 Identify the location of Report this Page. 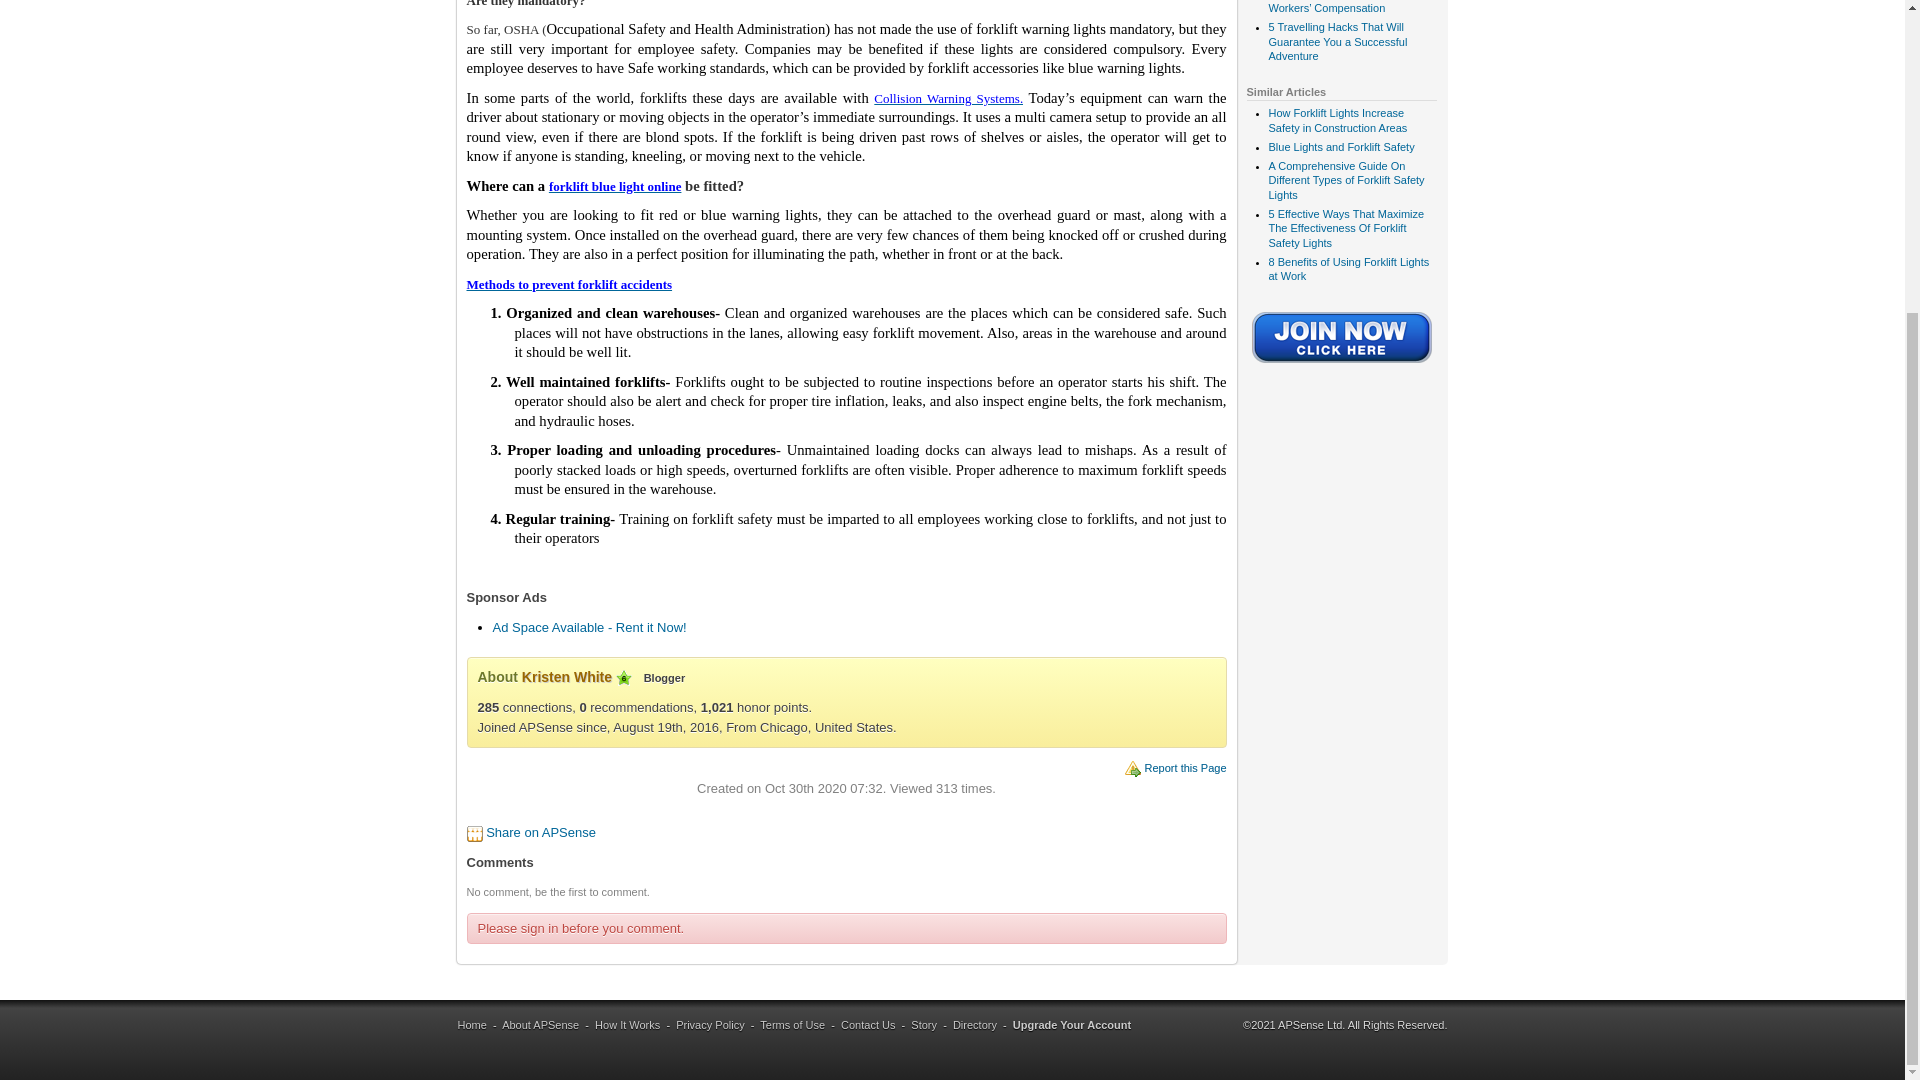
(1185, 768).